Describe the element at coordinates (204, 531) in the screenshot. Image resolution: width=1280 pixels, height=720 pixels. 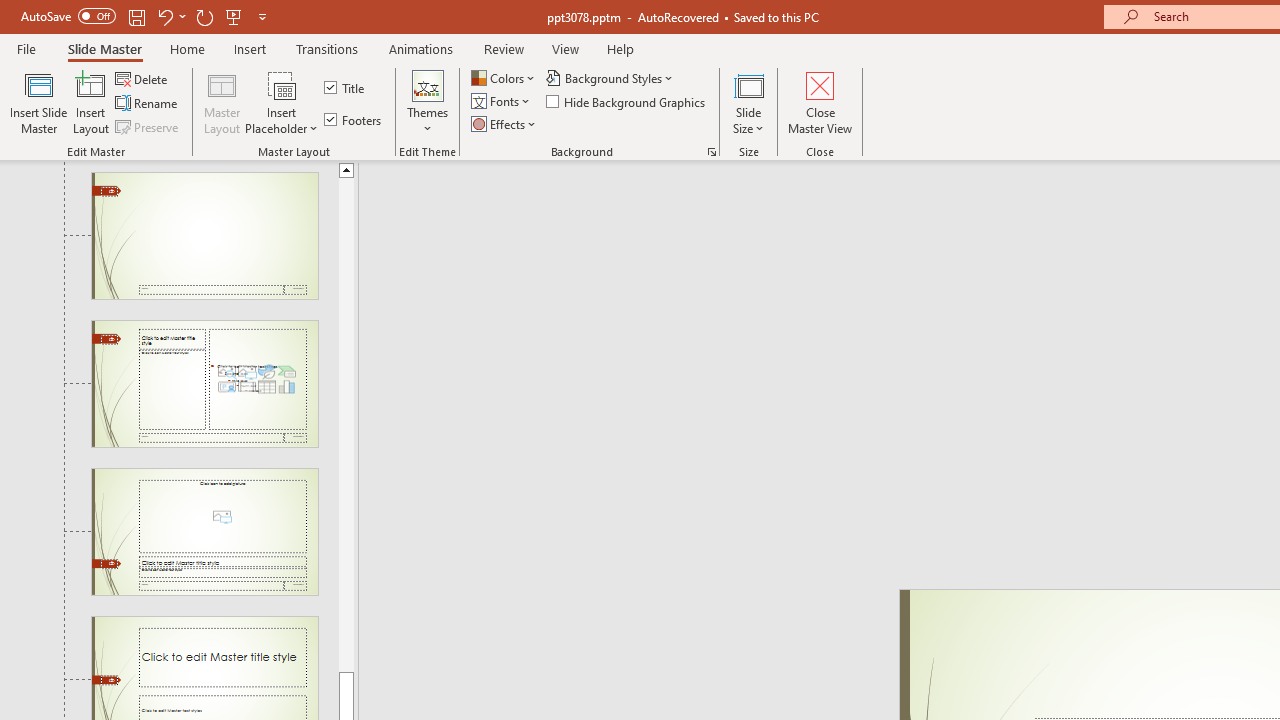
I see `Slide Picture with Caption Layout: used by no slides` at that location.